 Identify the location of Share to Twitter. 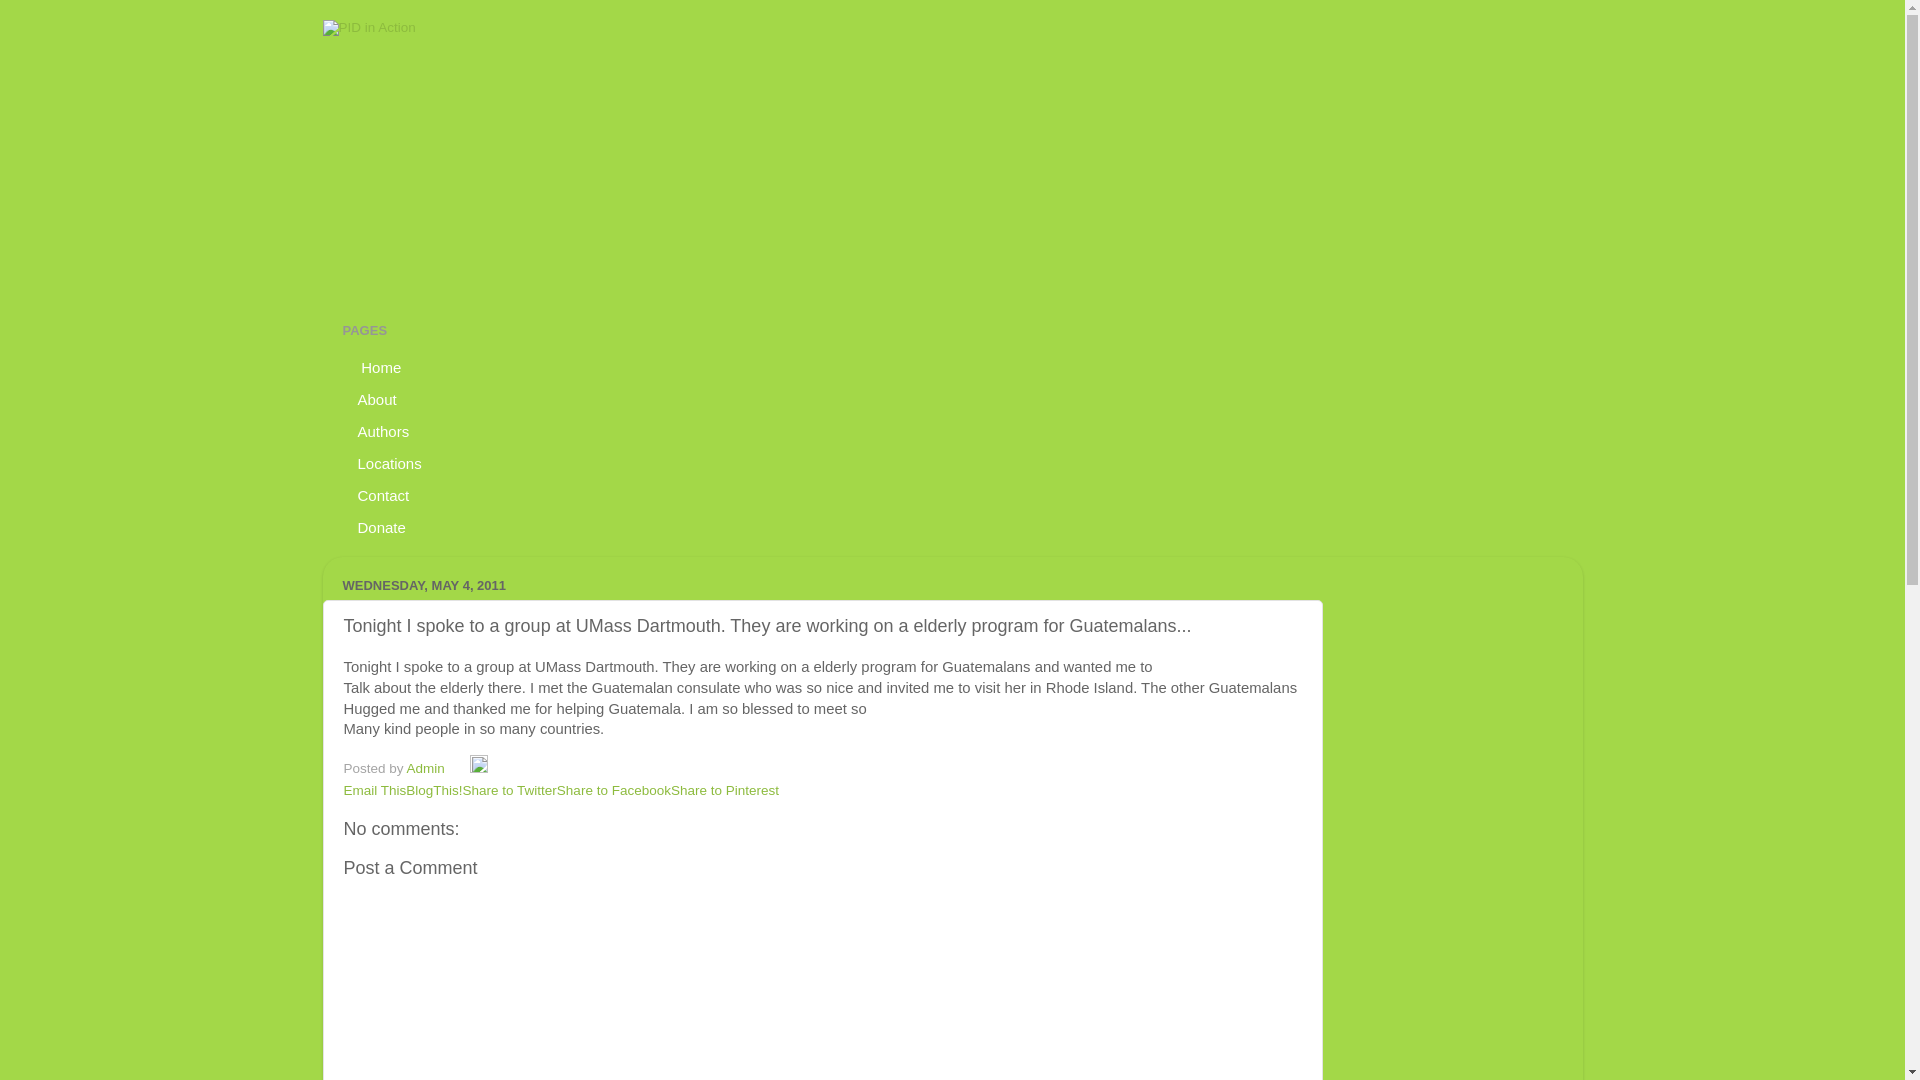
(509, 790).